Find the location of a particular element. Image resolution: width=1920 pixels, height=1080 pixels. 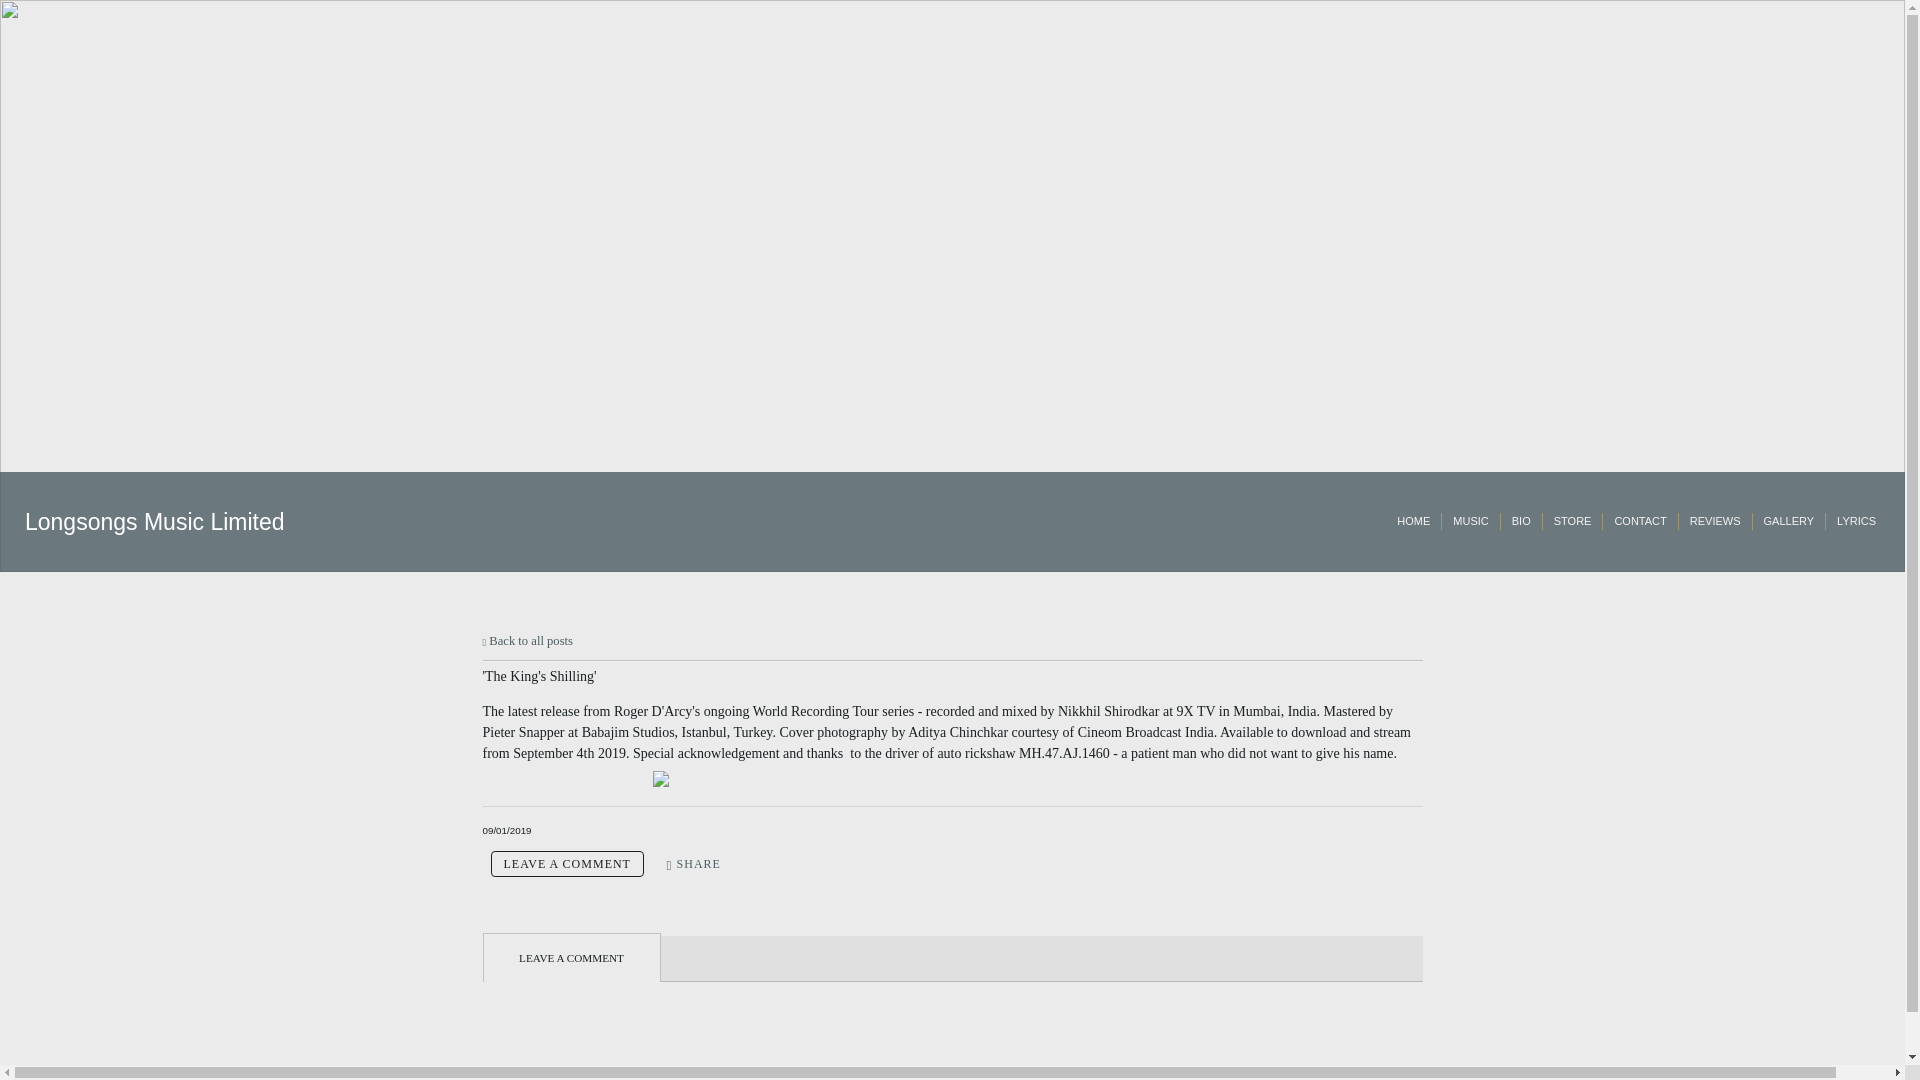

LEAVE A COMMENT is located at coordinates (566, 864).